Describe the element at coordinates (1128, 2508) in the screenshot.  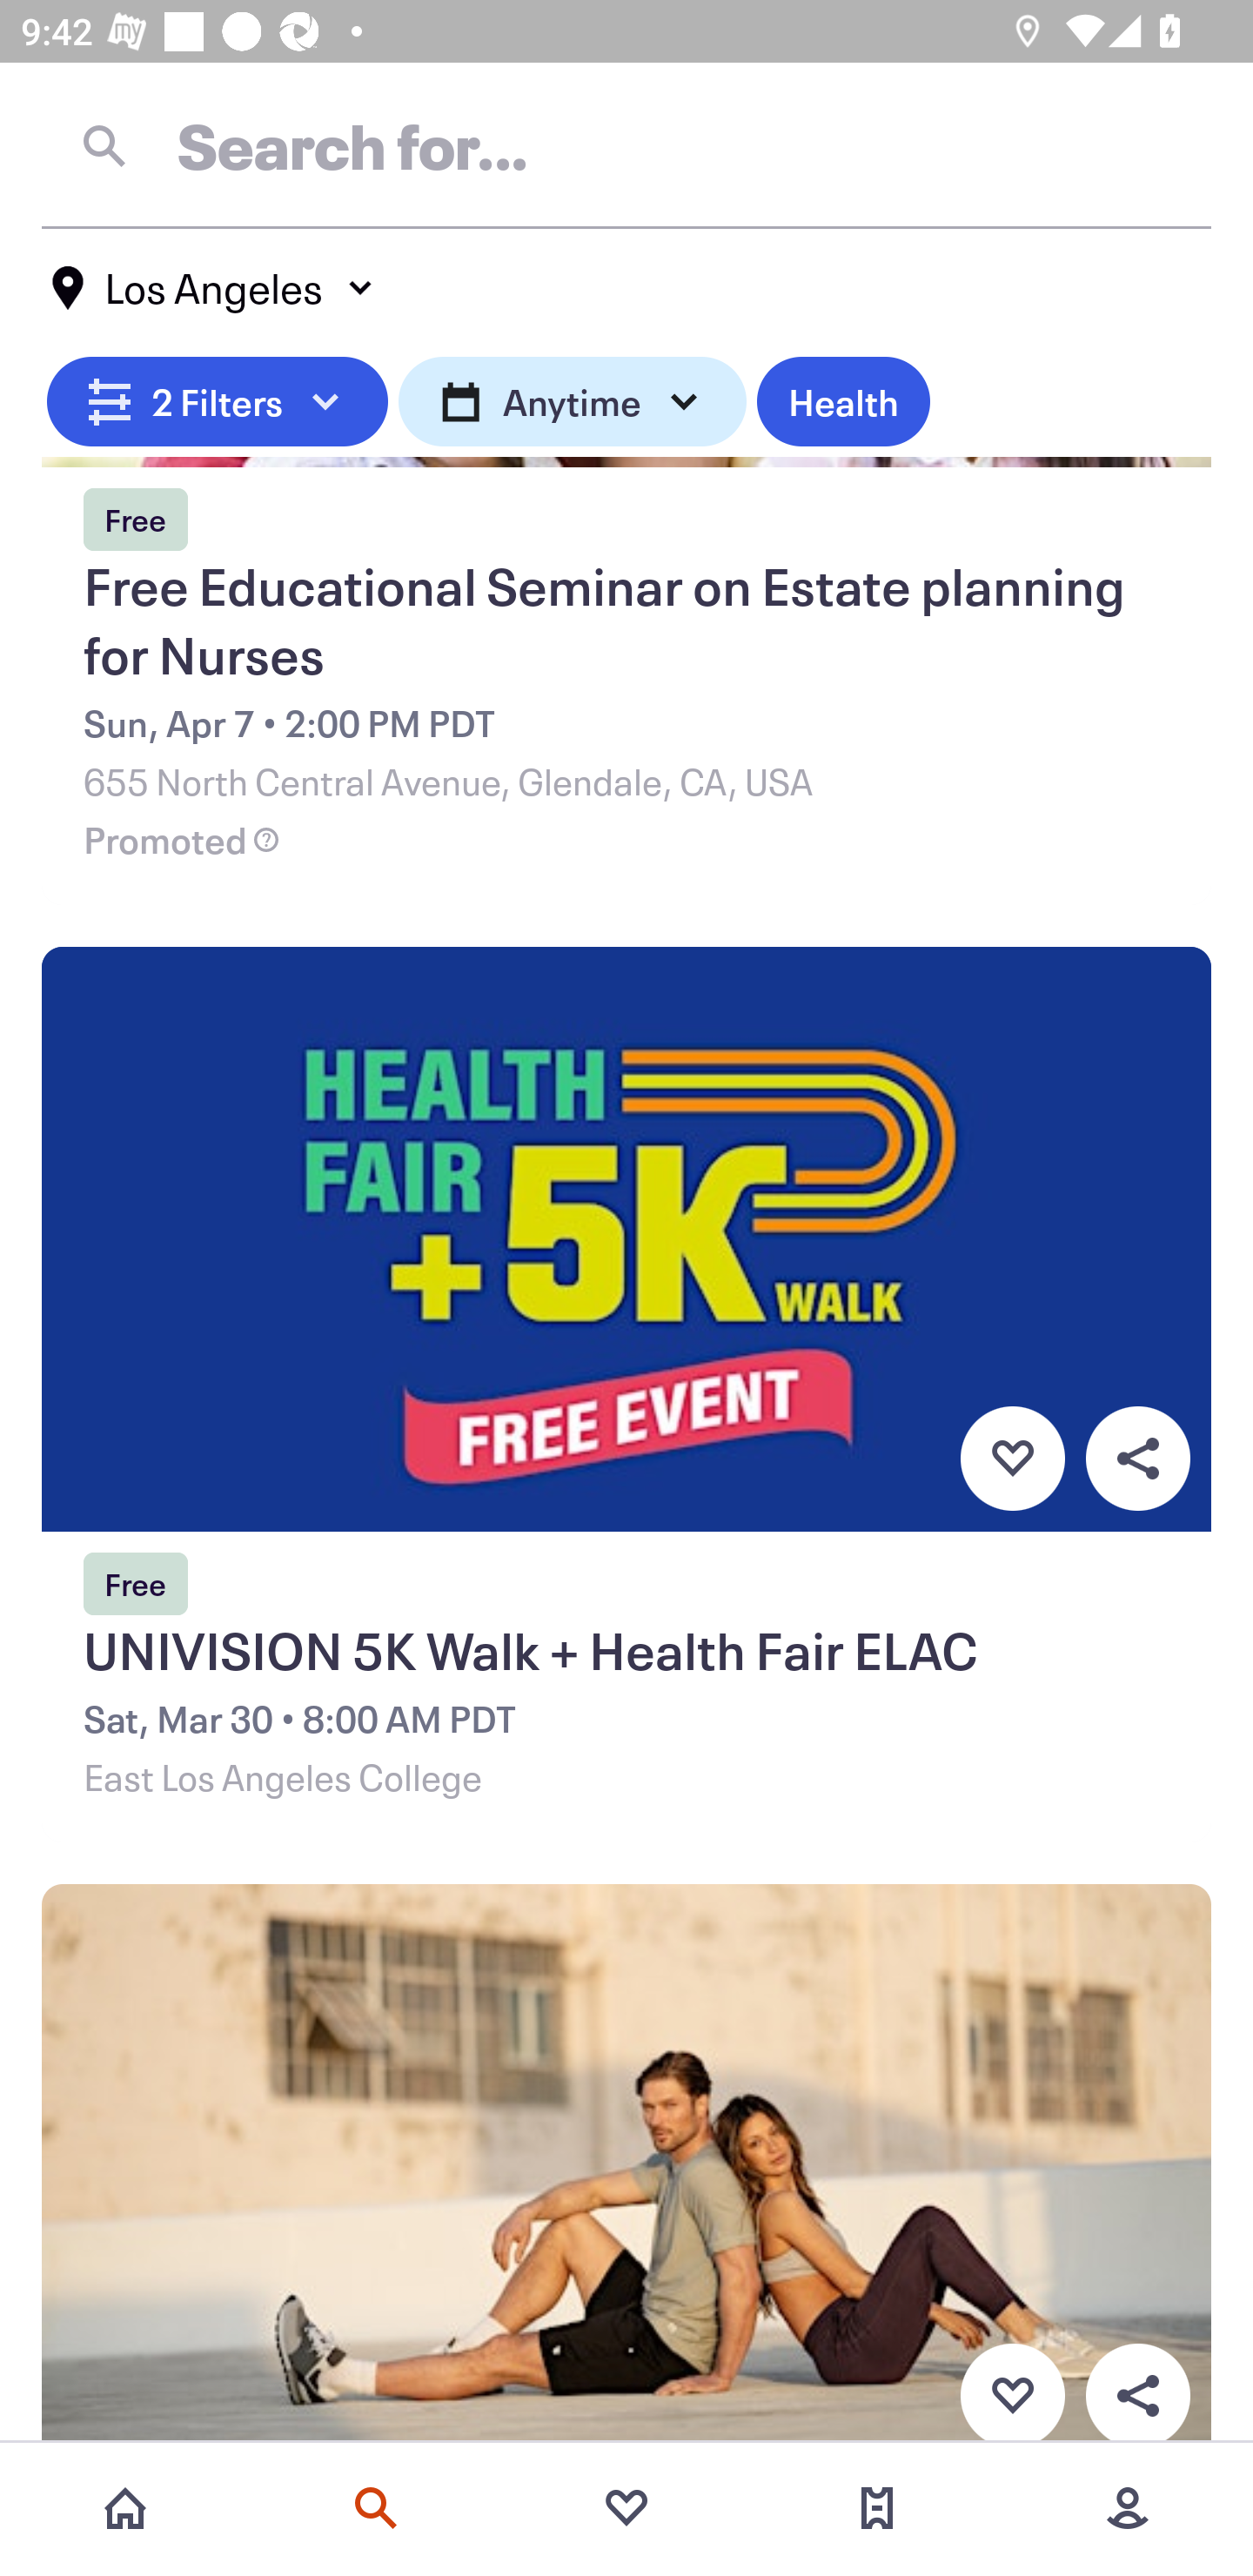
I see `More` at that location.